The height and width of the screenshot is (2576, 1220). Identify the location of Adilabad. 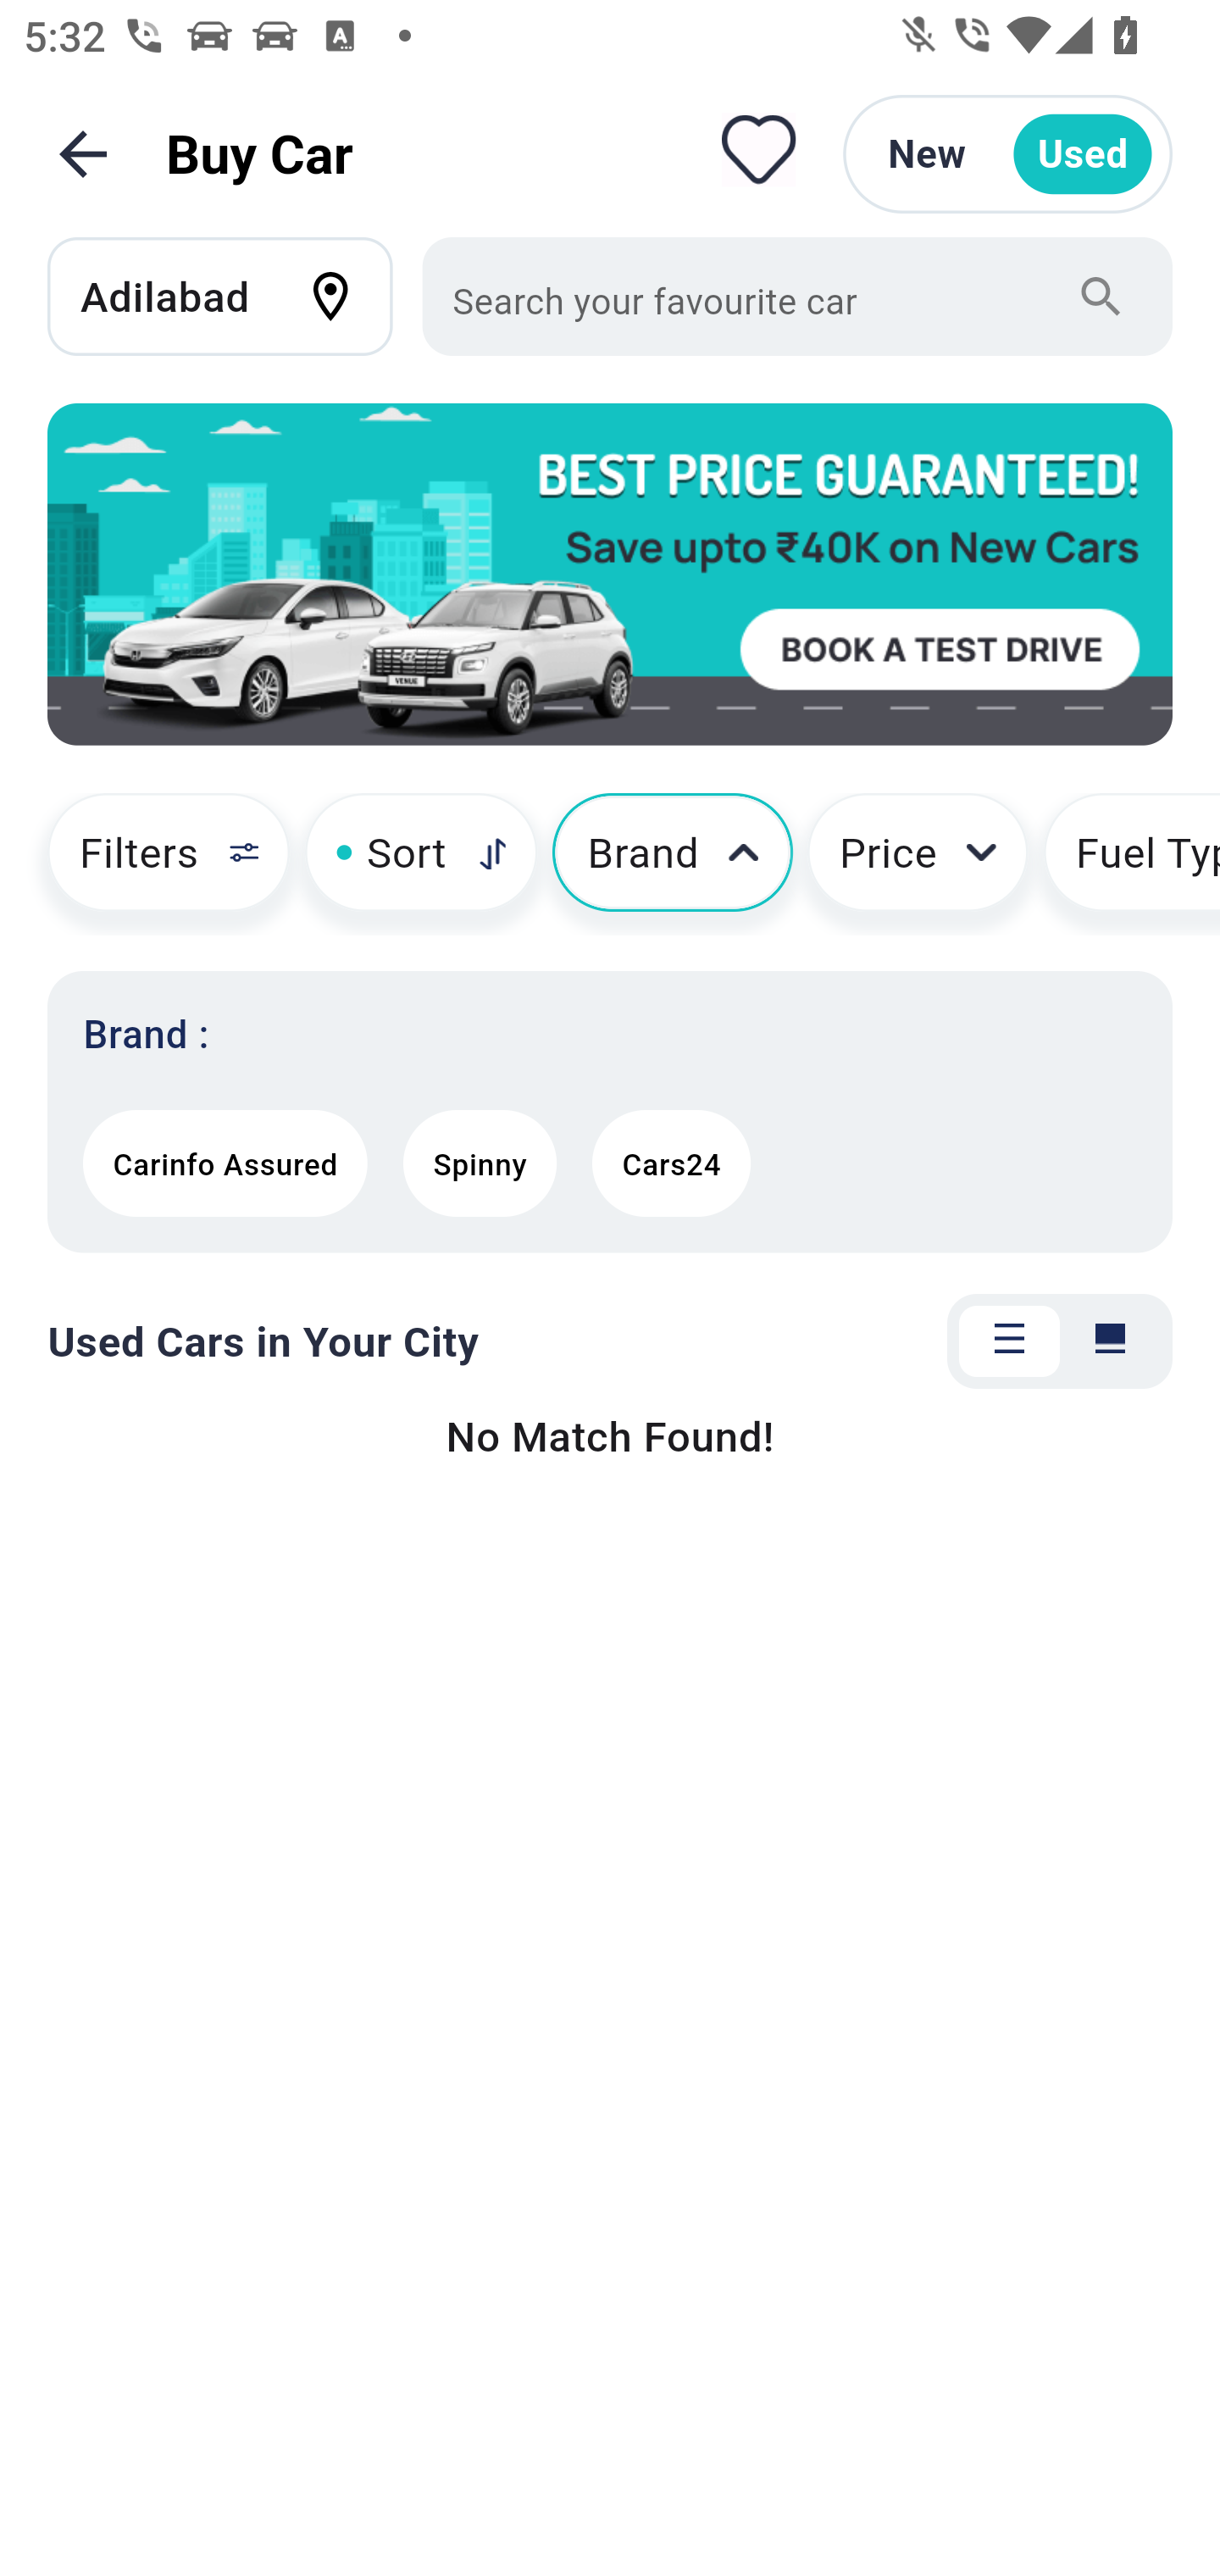
(236, 296).